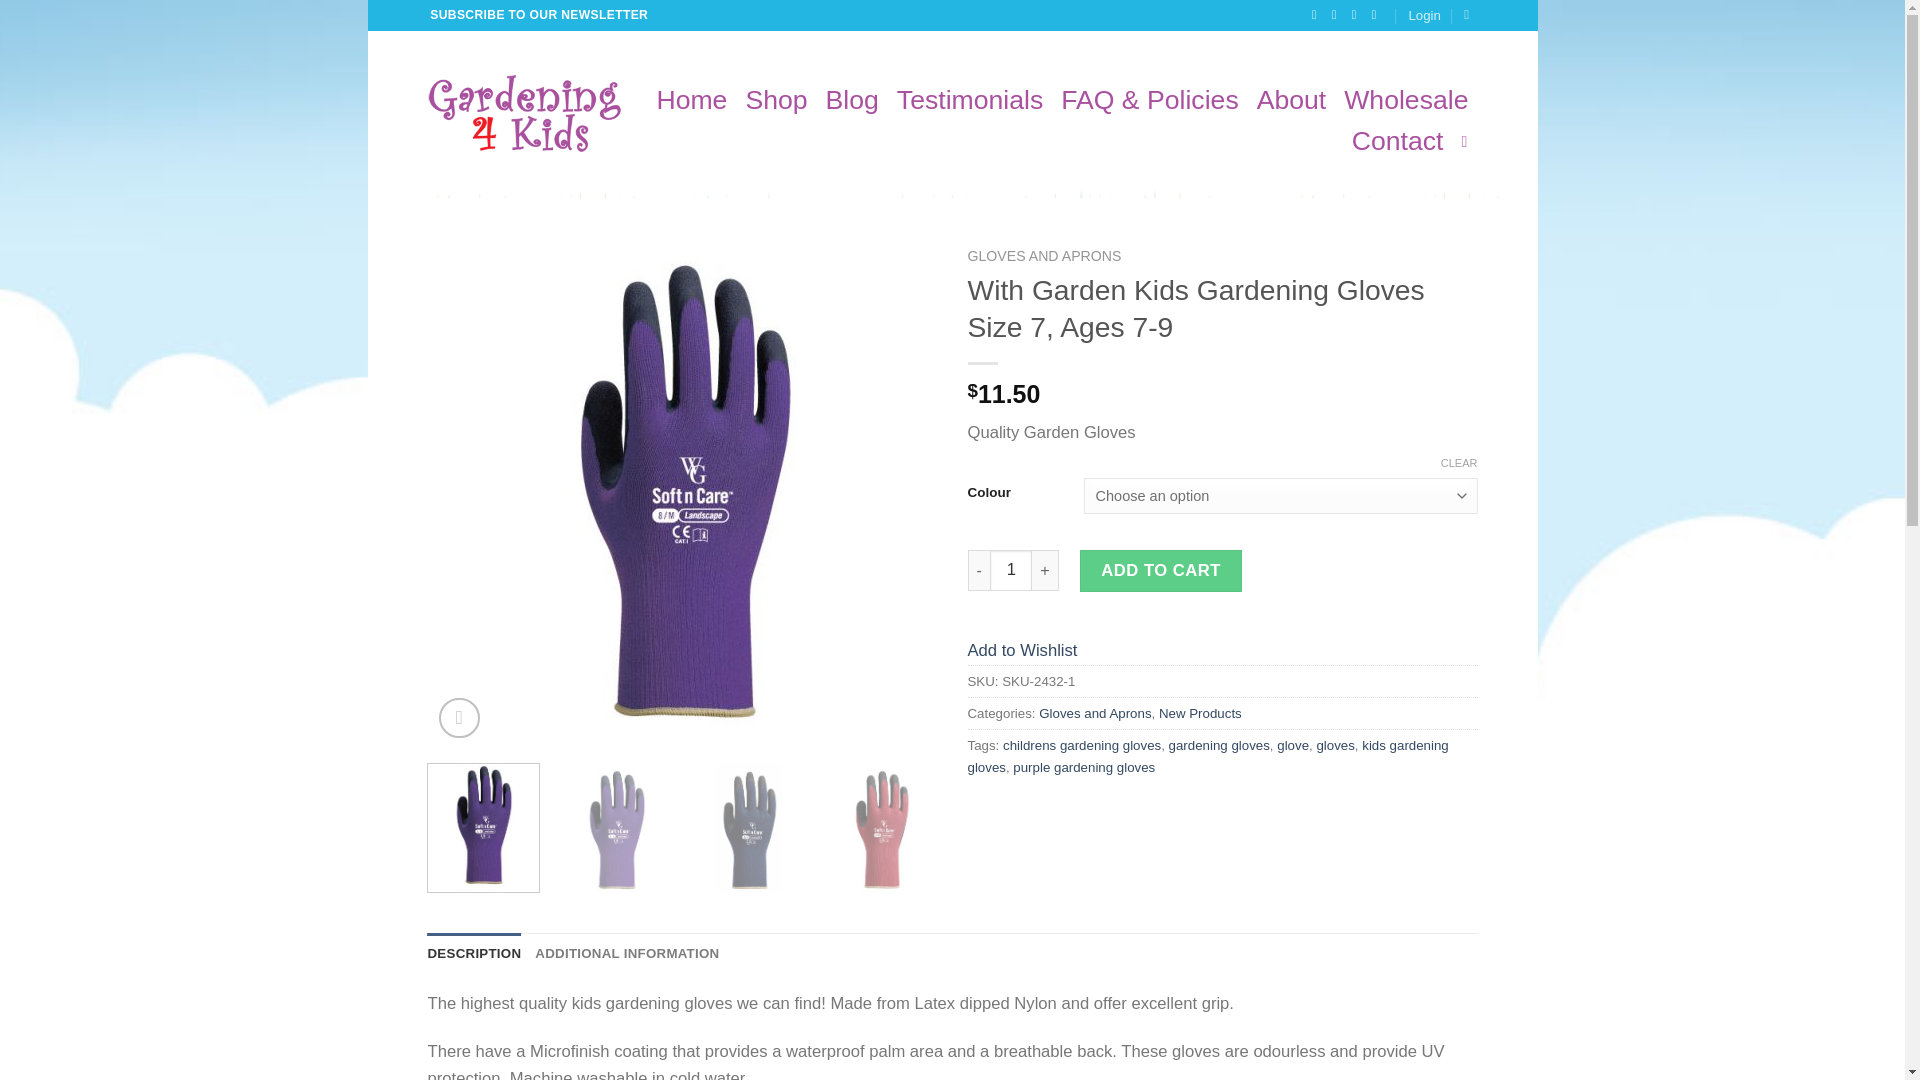 The height and width of the screenshot is (1080, 1920). I want to click on Testimonials, so click(969, 100).